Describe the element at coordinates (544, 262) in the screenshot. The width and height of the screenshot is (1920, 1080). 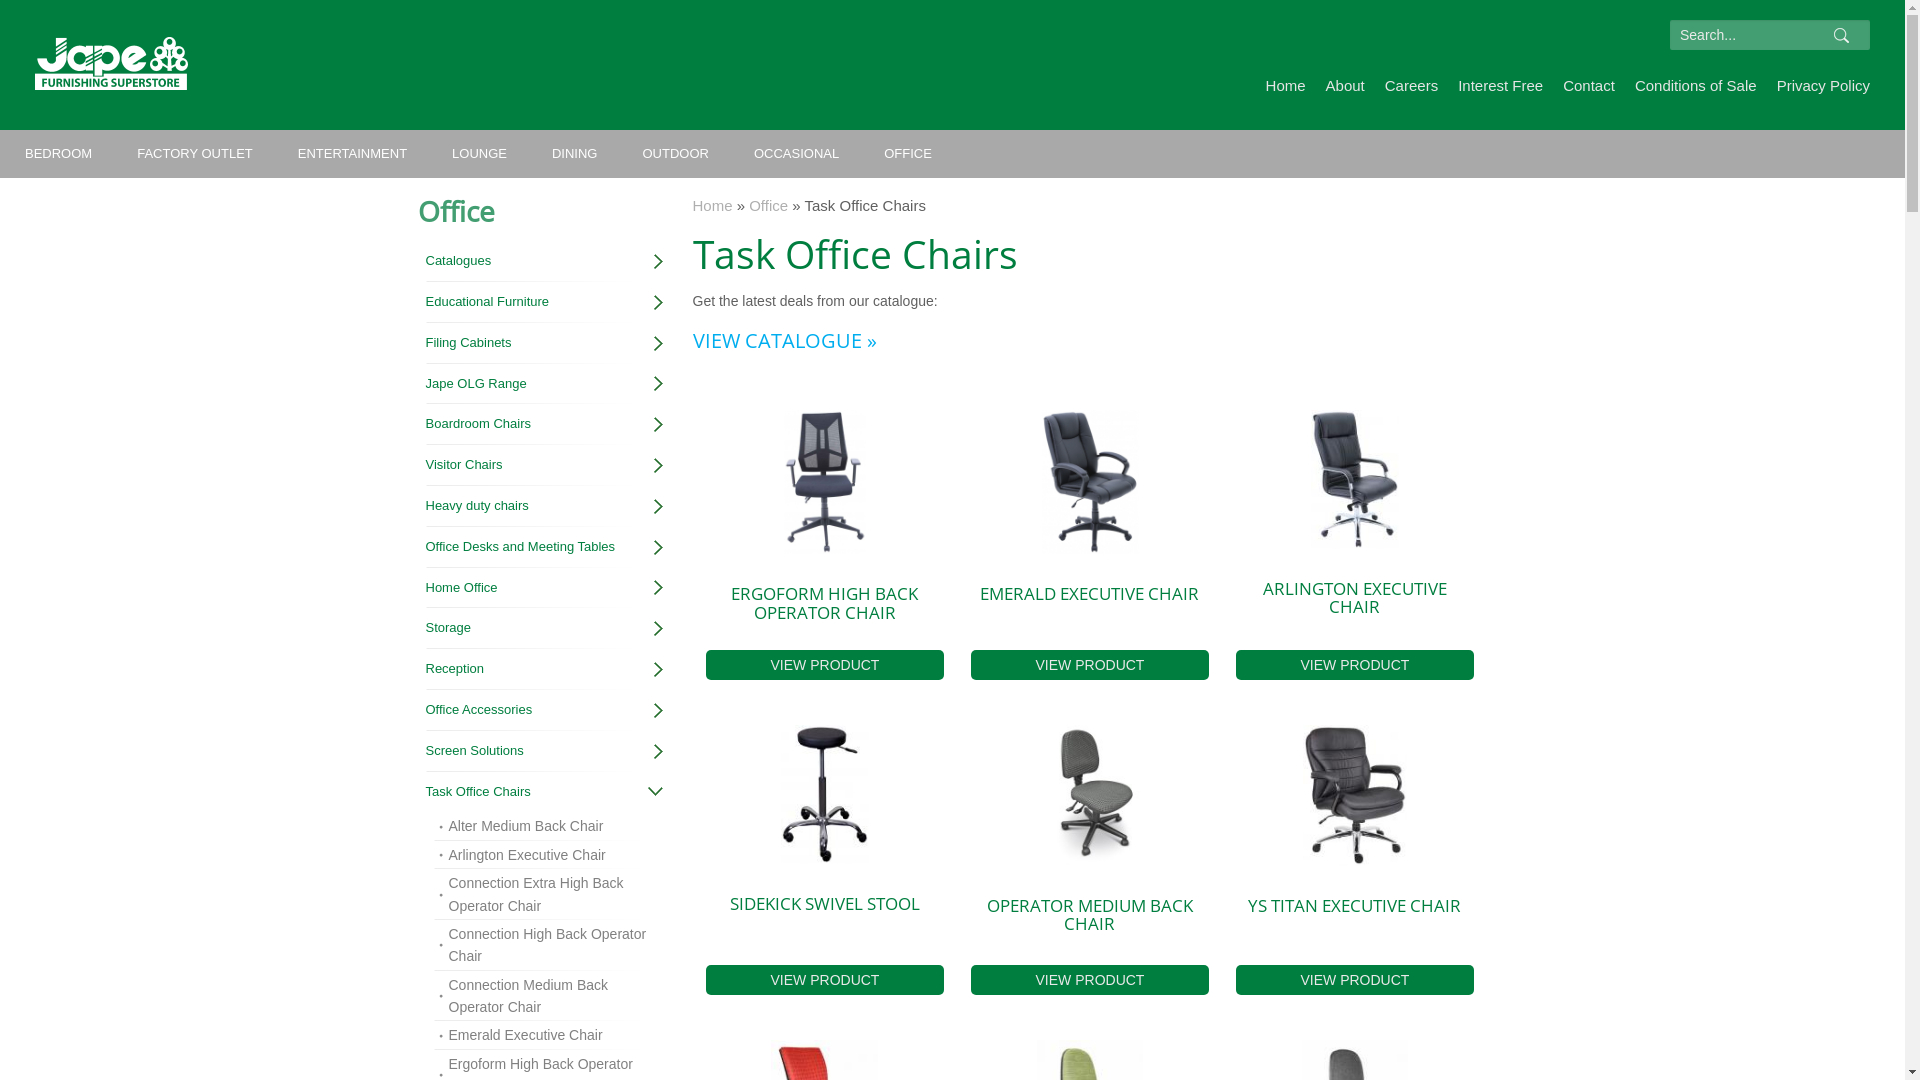
I see `Catalogues` at that location.